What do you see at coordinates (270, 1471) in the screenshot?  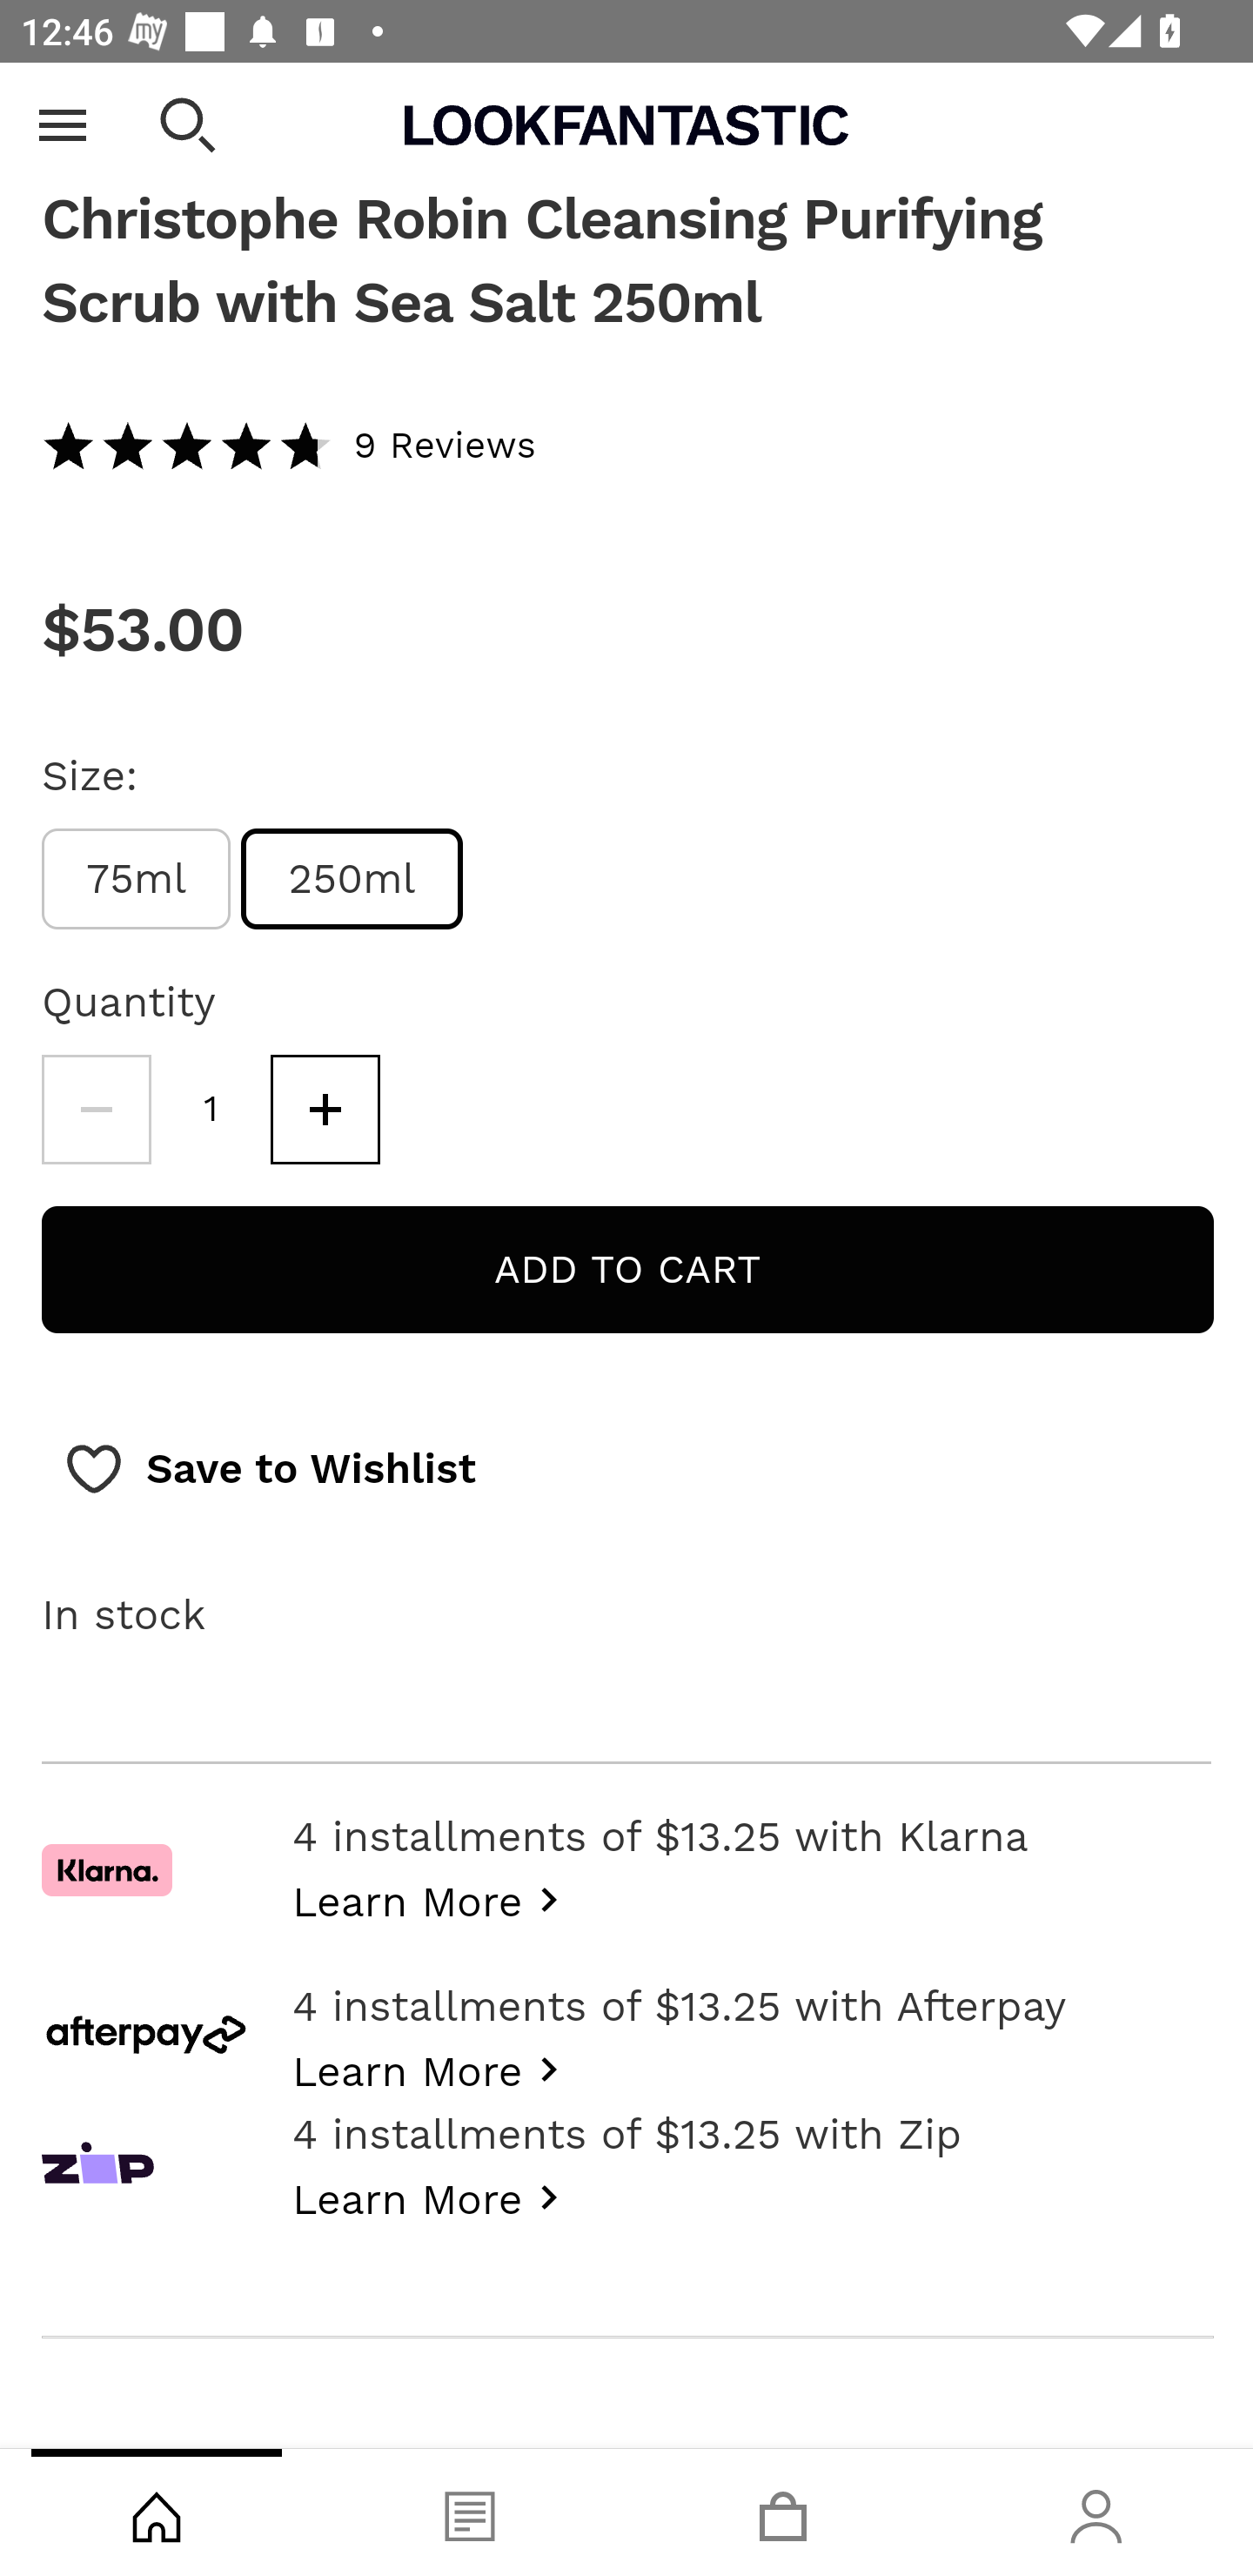 I see `Save to Wishlist` at bounding box center [270, 1471].